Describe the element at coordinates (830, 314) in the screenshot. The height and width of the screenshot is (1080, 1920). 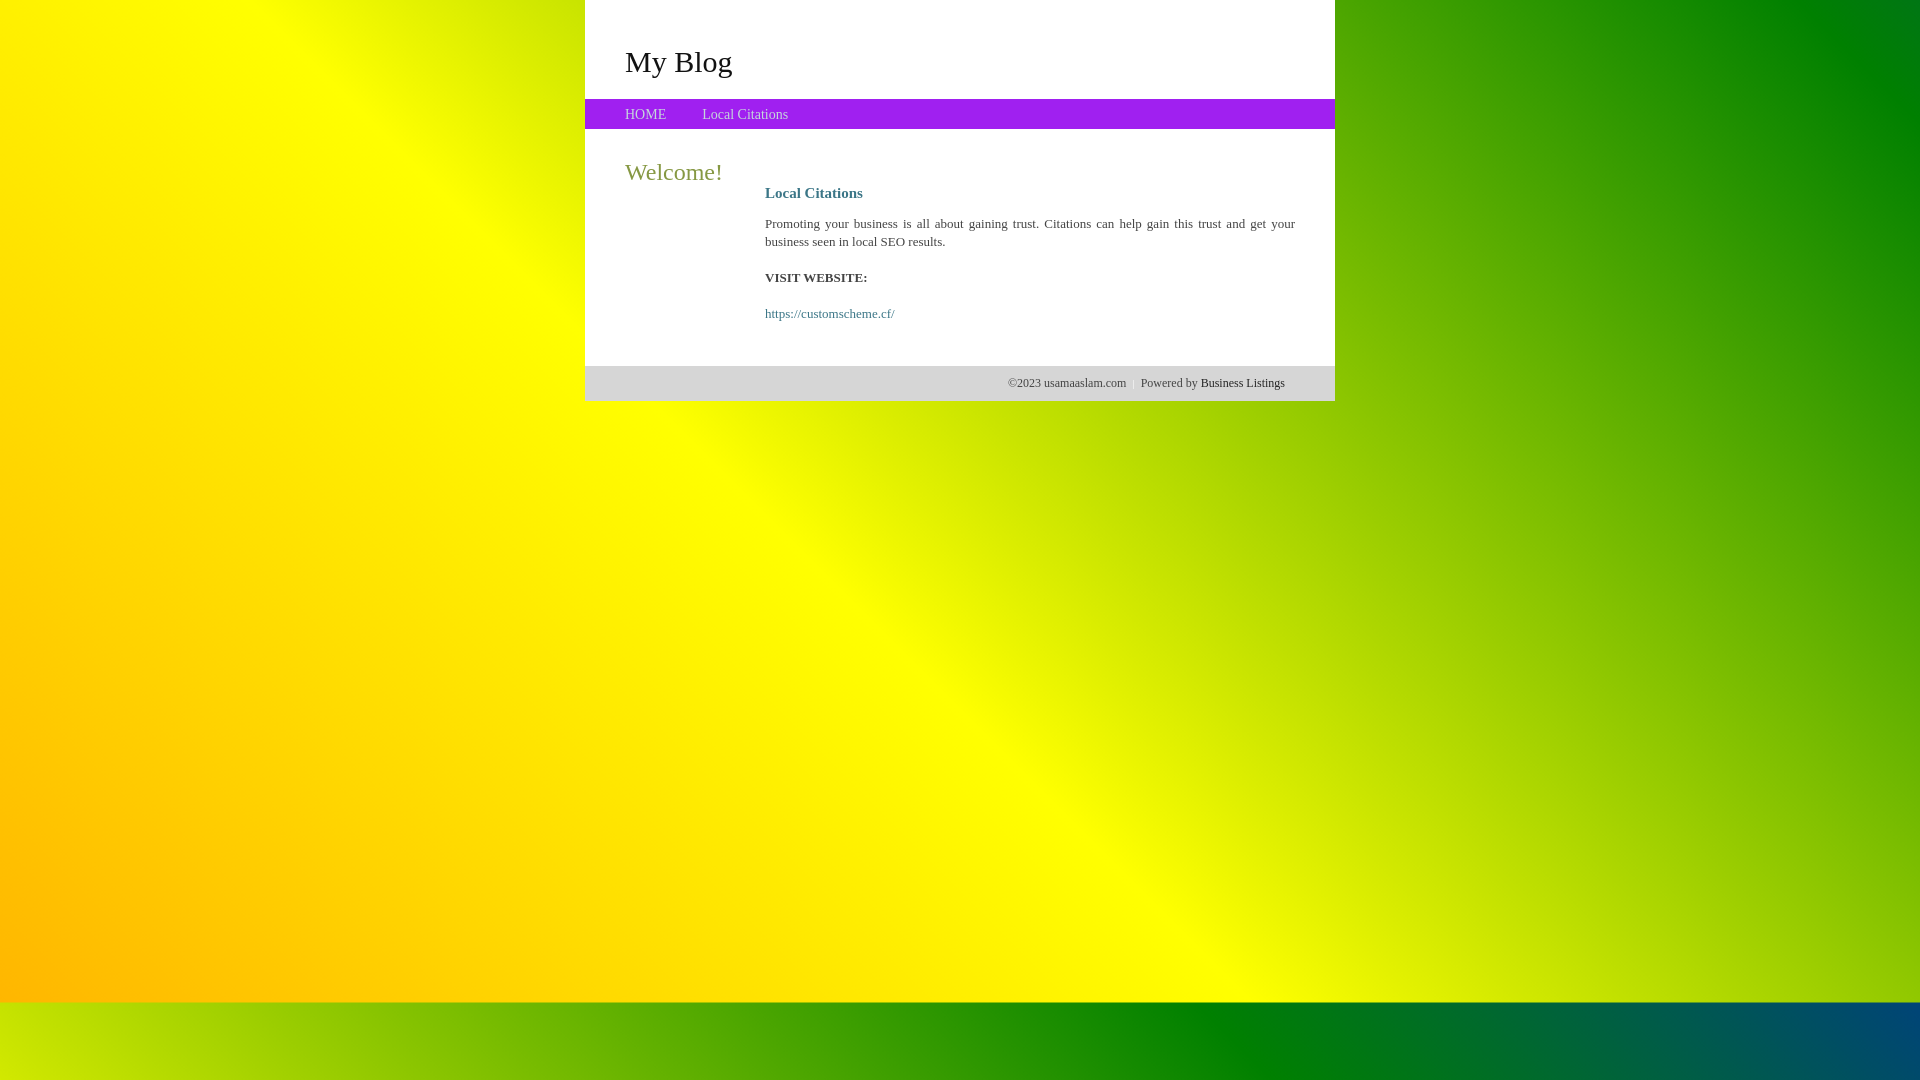
I see `https://customscheme.cf/` at that location.